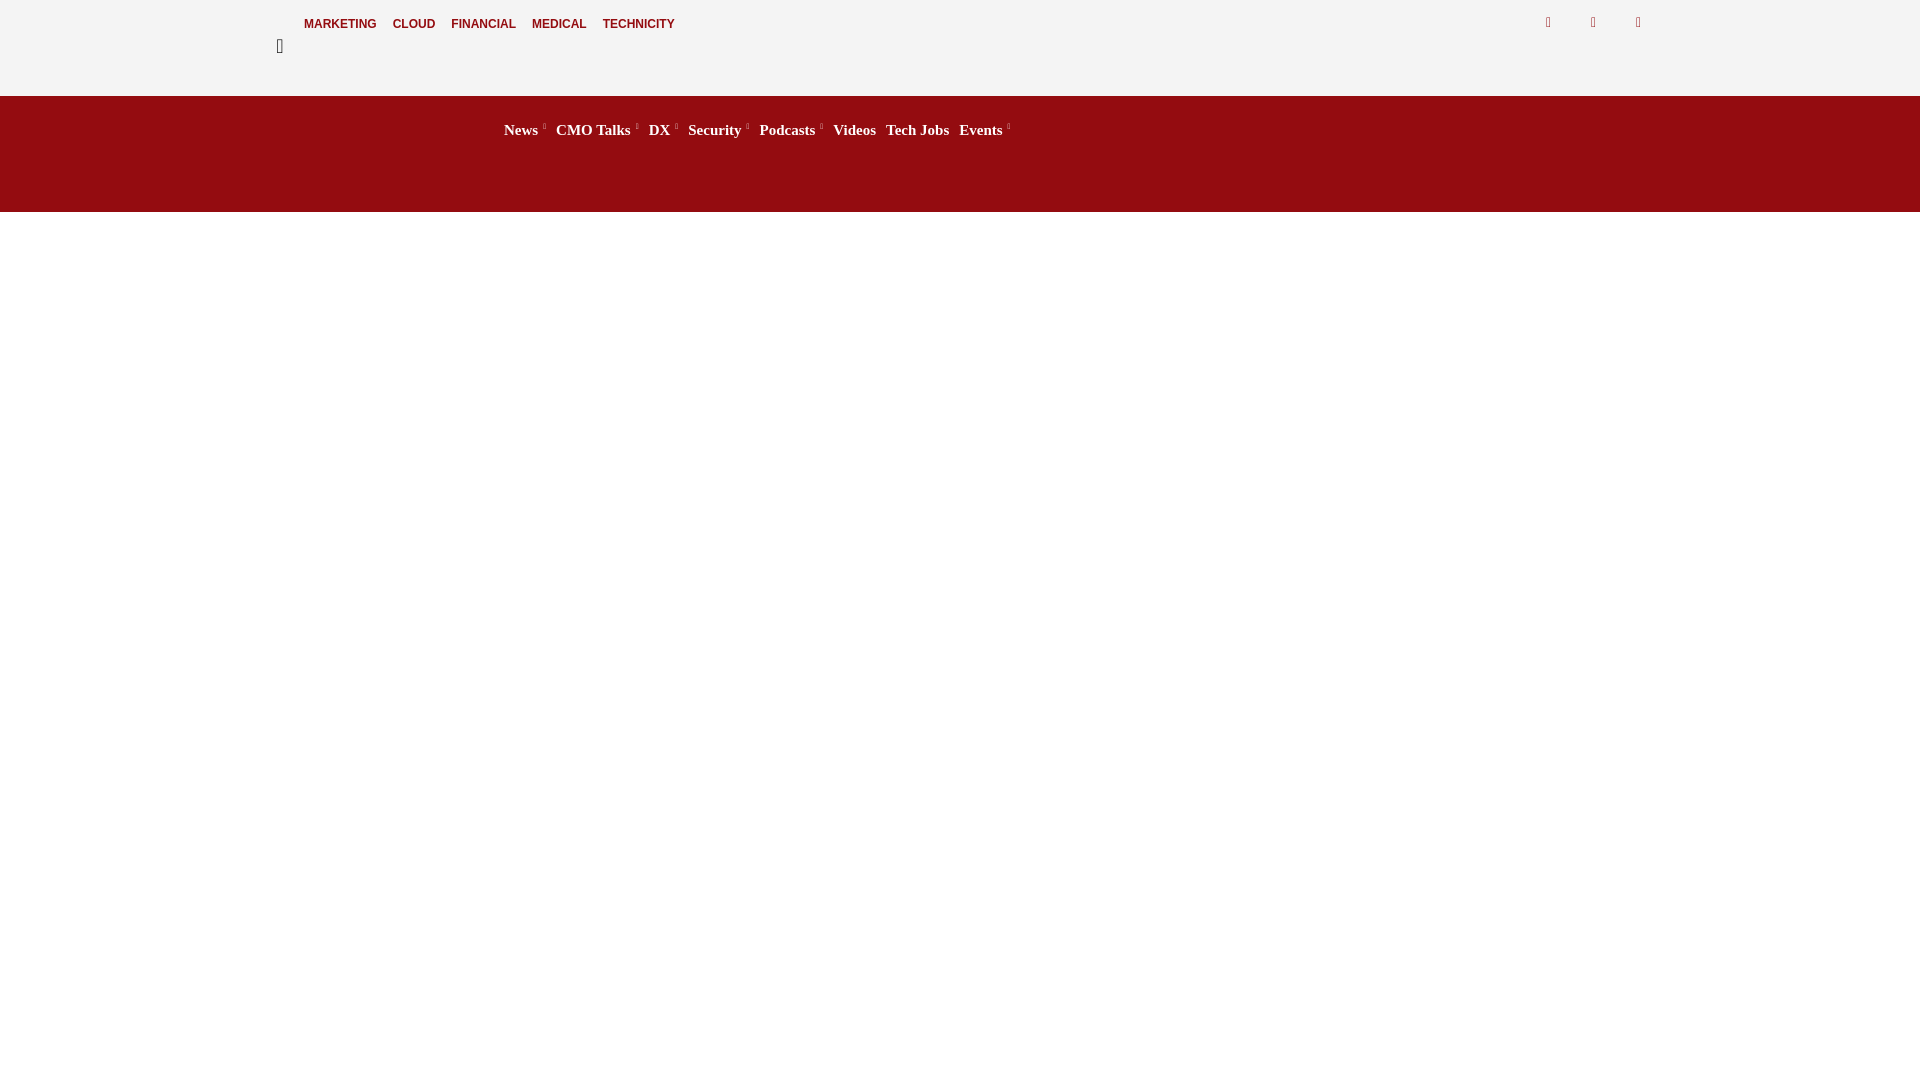  What do you see at coordinates (484, 24) in the screenshot?
I see `FINANCIAL` at bounding box center [484, 24].